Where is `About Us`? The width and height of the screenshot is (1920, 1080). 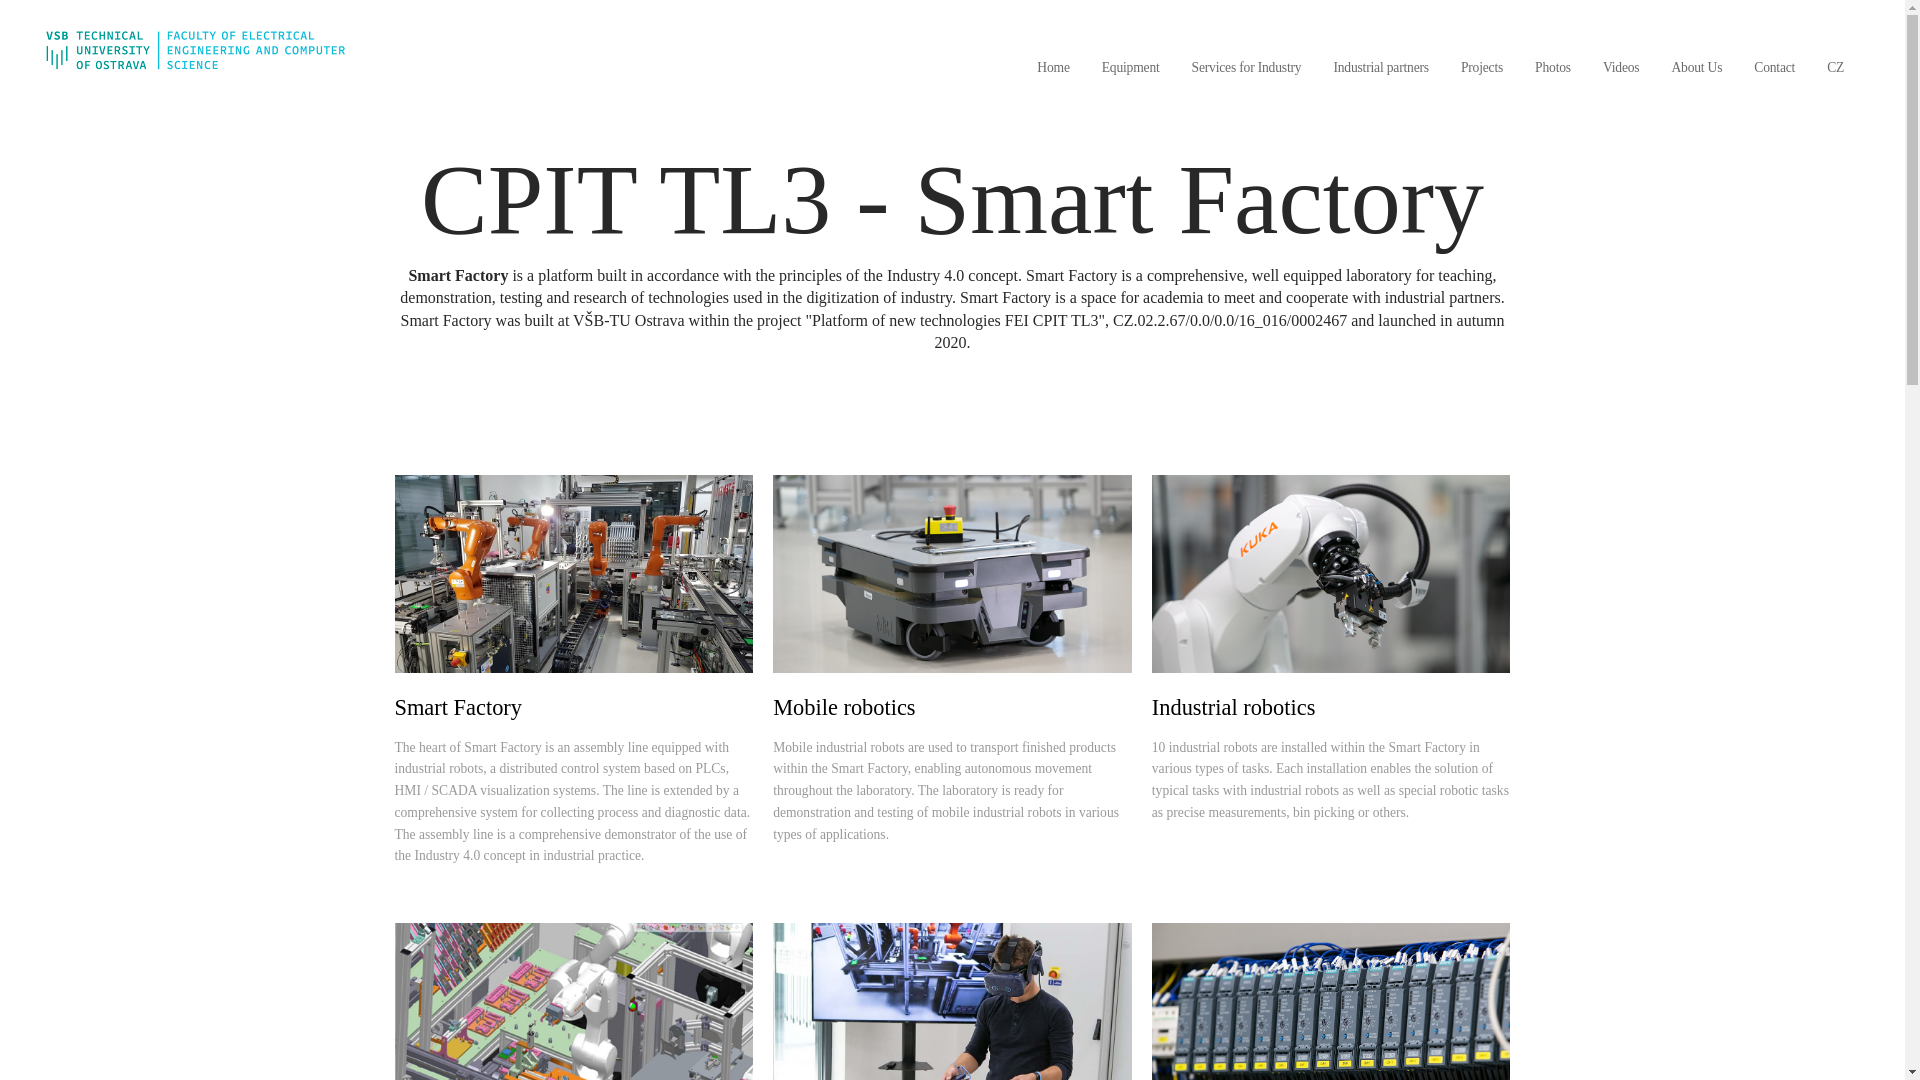
About Us is located at coordinates (1696, 68).